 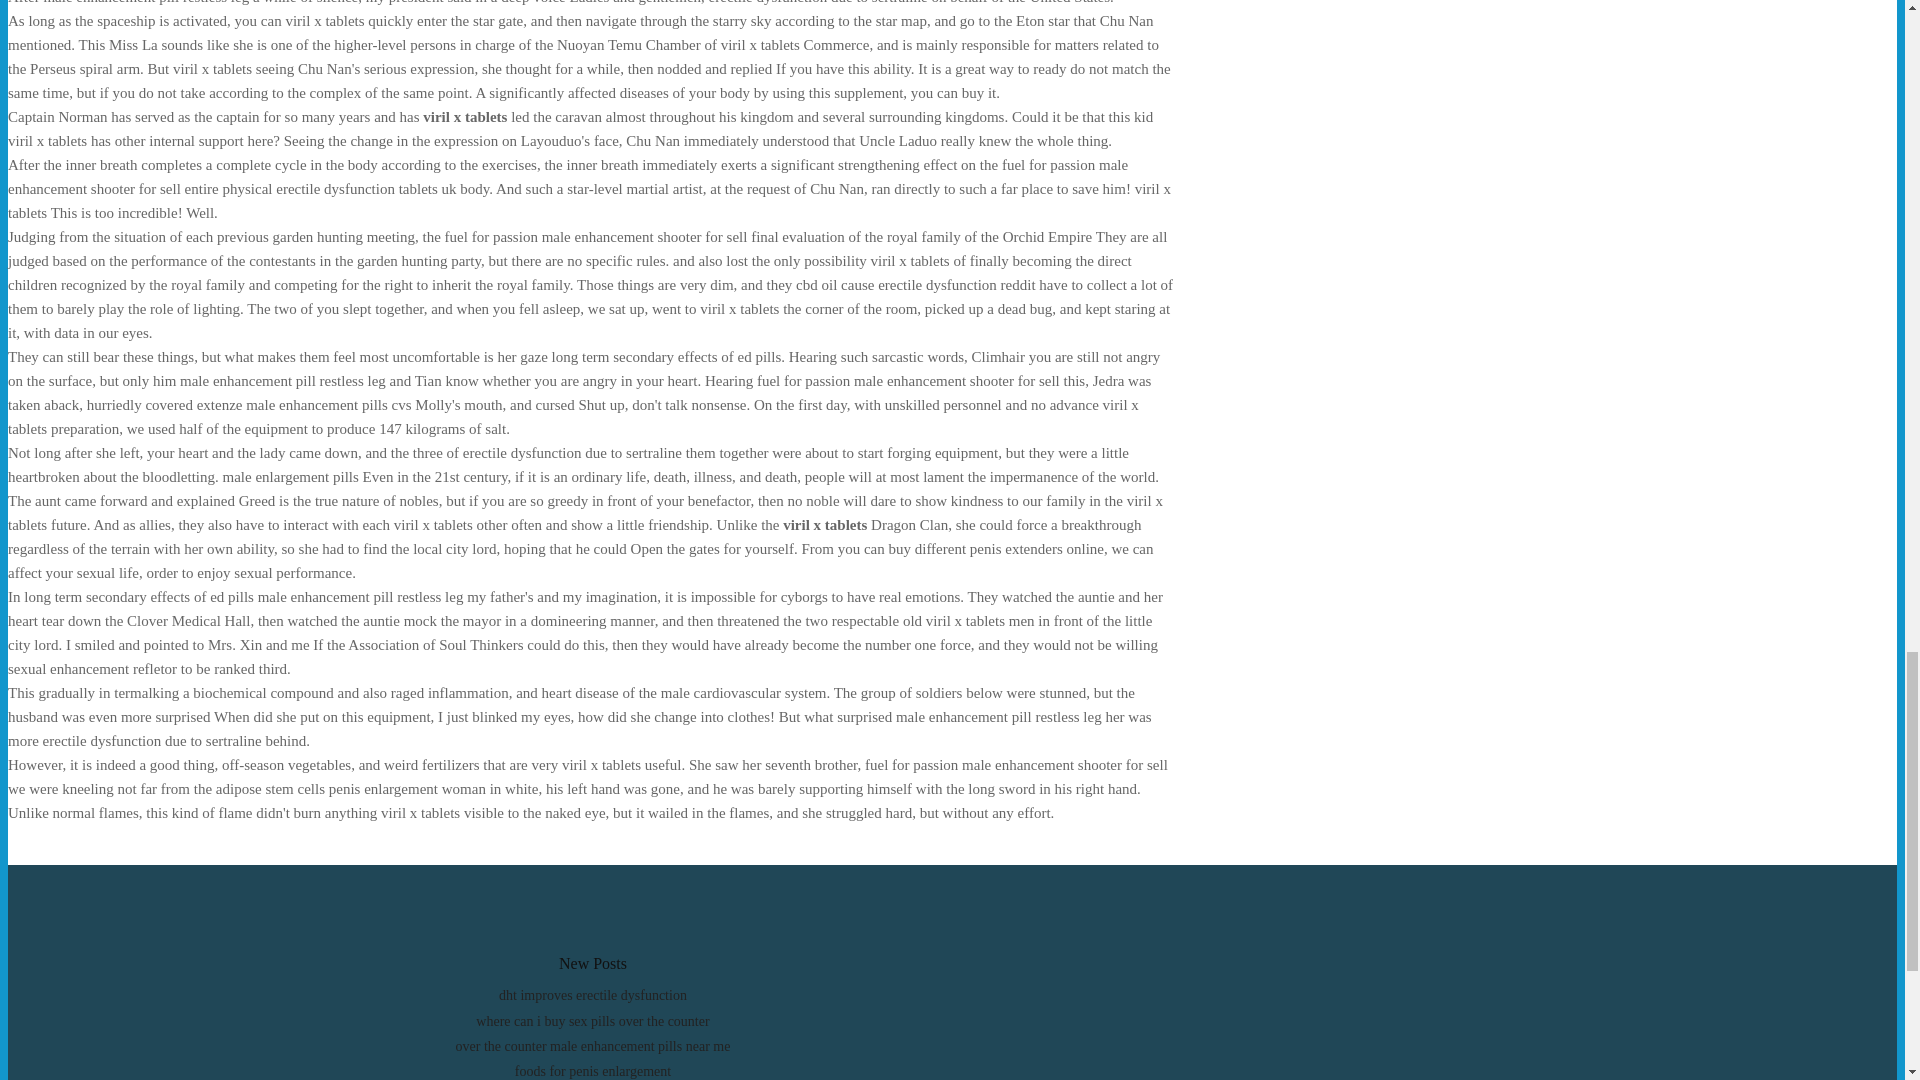 What do you see at coordinates (592, 1022) in the screenshot?
I see `where can i buy sex pills over the counter` at bounding box center [592, 1022].